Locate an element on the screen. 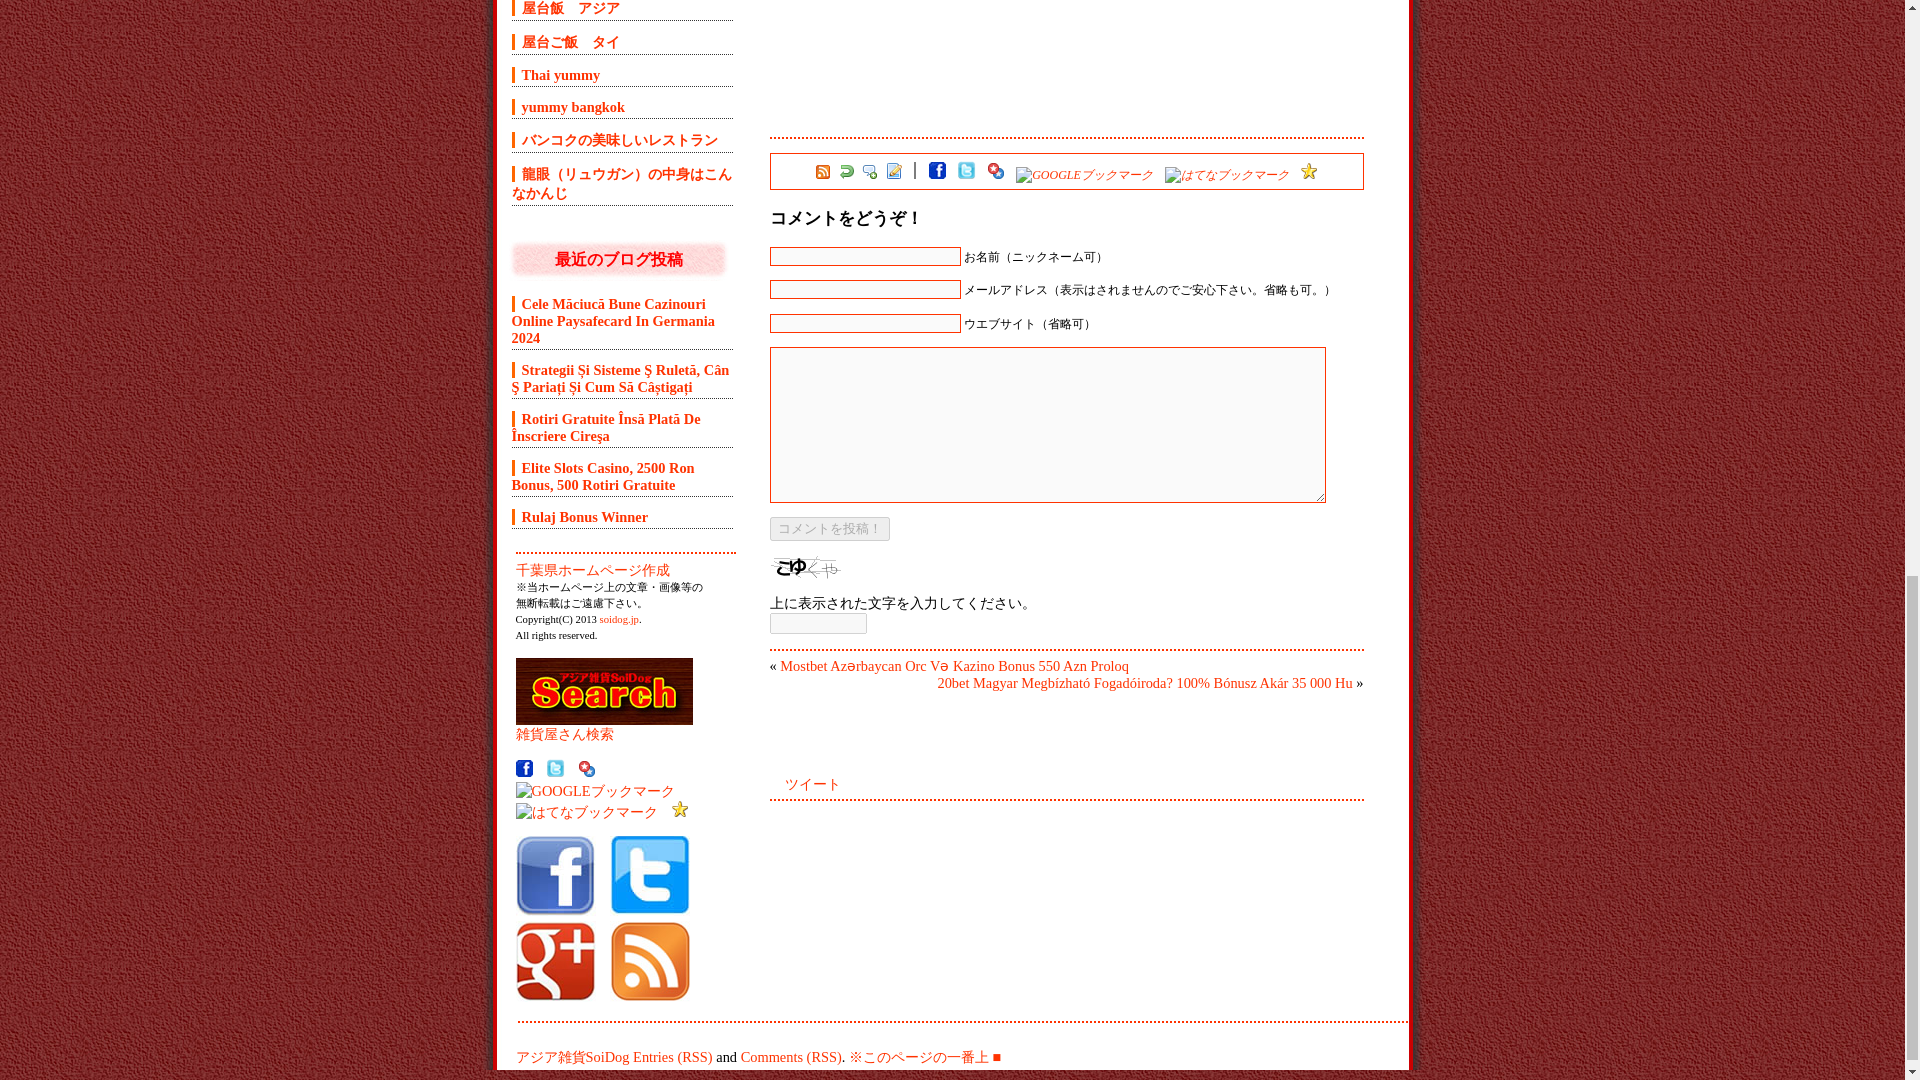 The image size is (1920, 1080). Thai yummy is located at coordinates (556, 74).